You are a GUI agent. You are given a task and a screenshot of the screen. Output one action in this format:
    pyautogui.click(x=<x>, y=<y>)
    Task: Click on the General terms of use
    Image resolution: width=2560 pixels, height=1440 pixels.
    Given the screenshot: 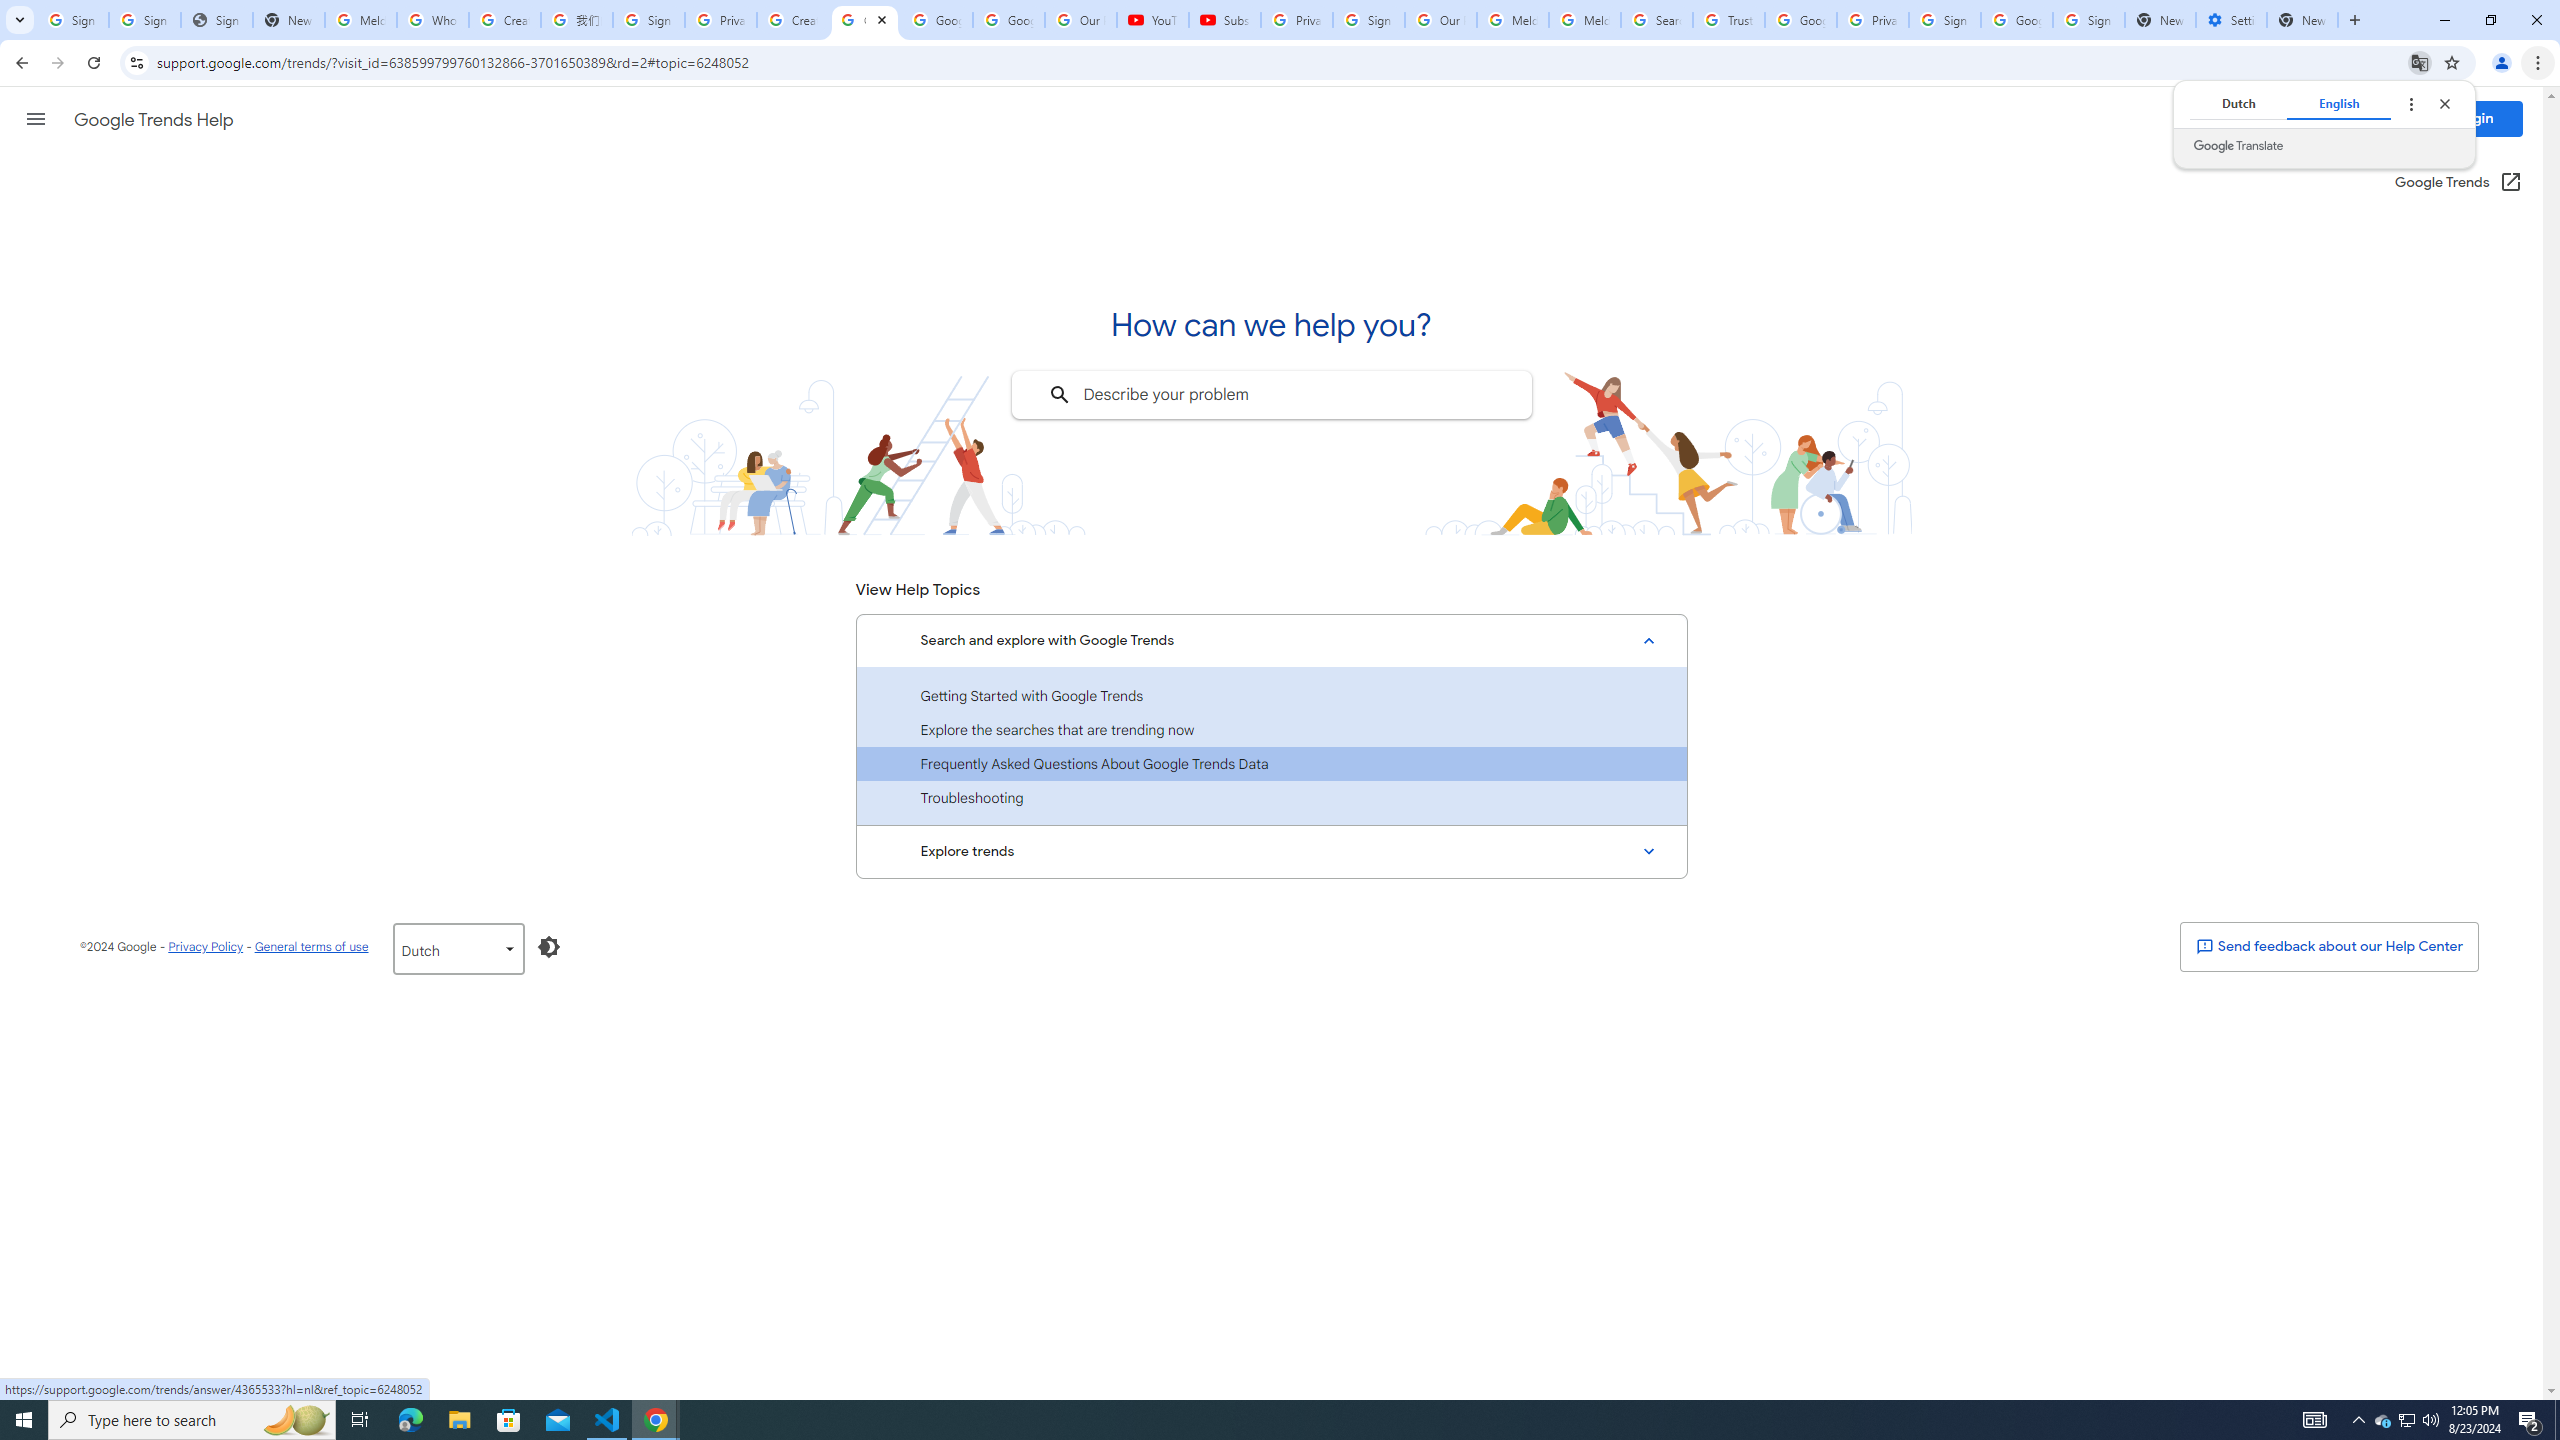 What is the action you would take?
    pyautogui.click(x=310, y=946)
    